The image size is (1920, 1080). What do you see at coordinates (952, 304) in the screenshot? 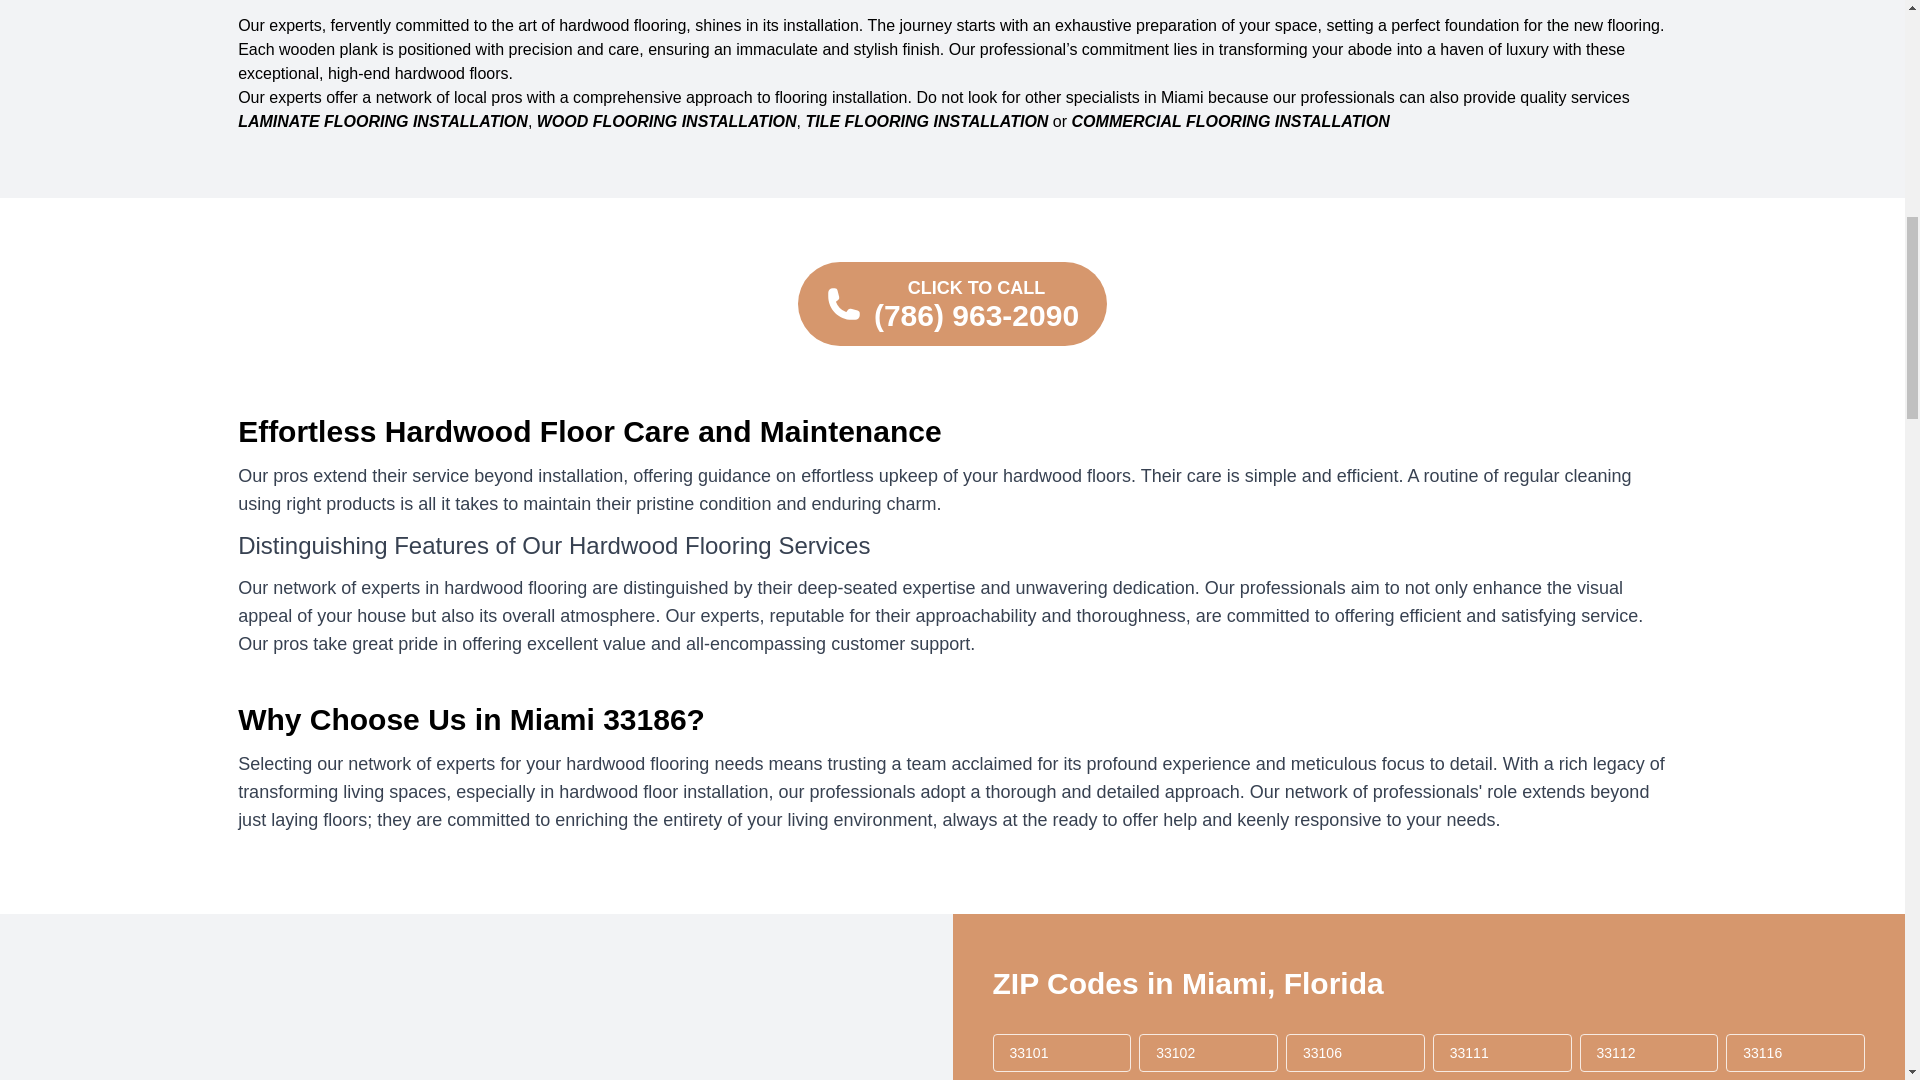
I see `Click to call us` at bounding box center [952, 304].